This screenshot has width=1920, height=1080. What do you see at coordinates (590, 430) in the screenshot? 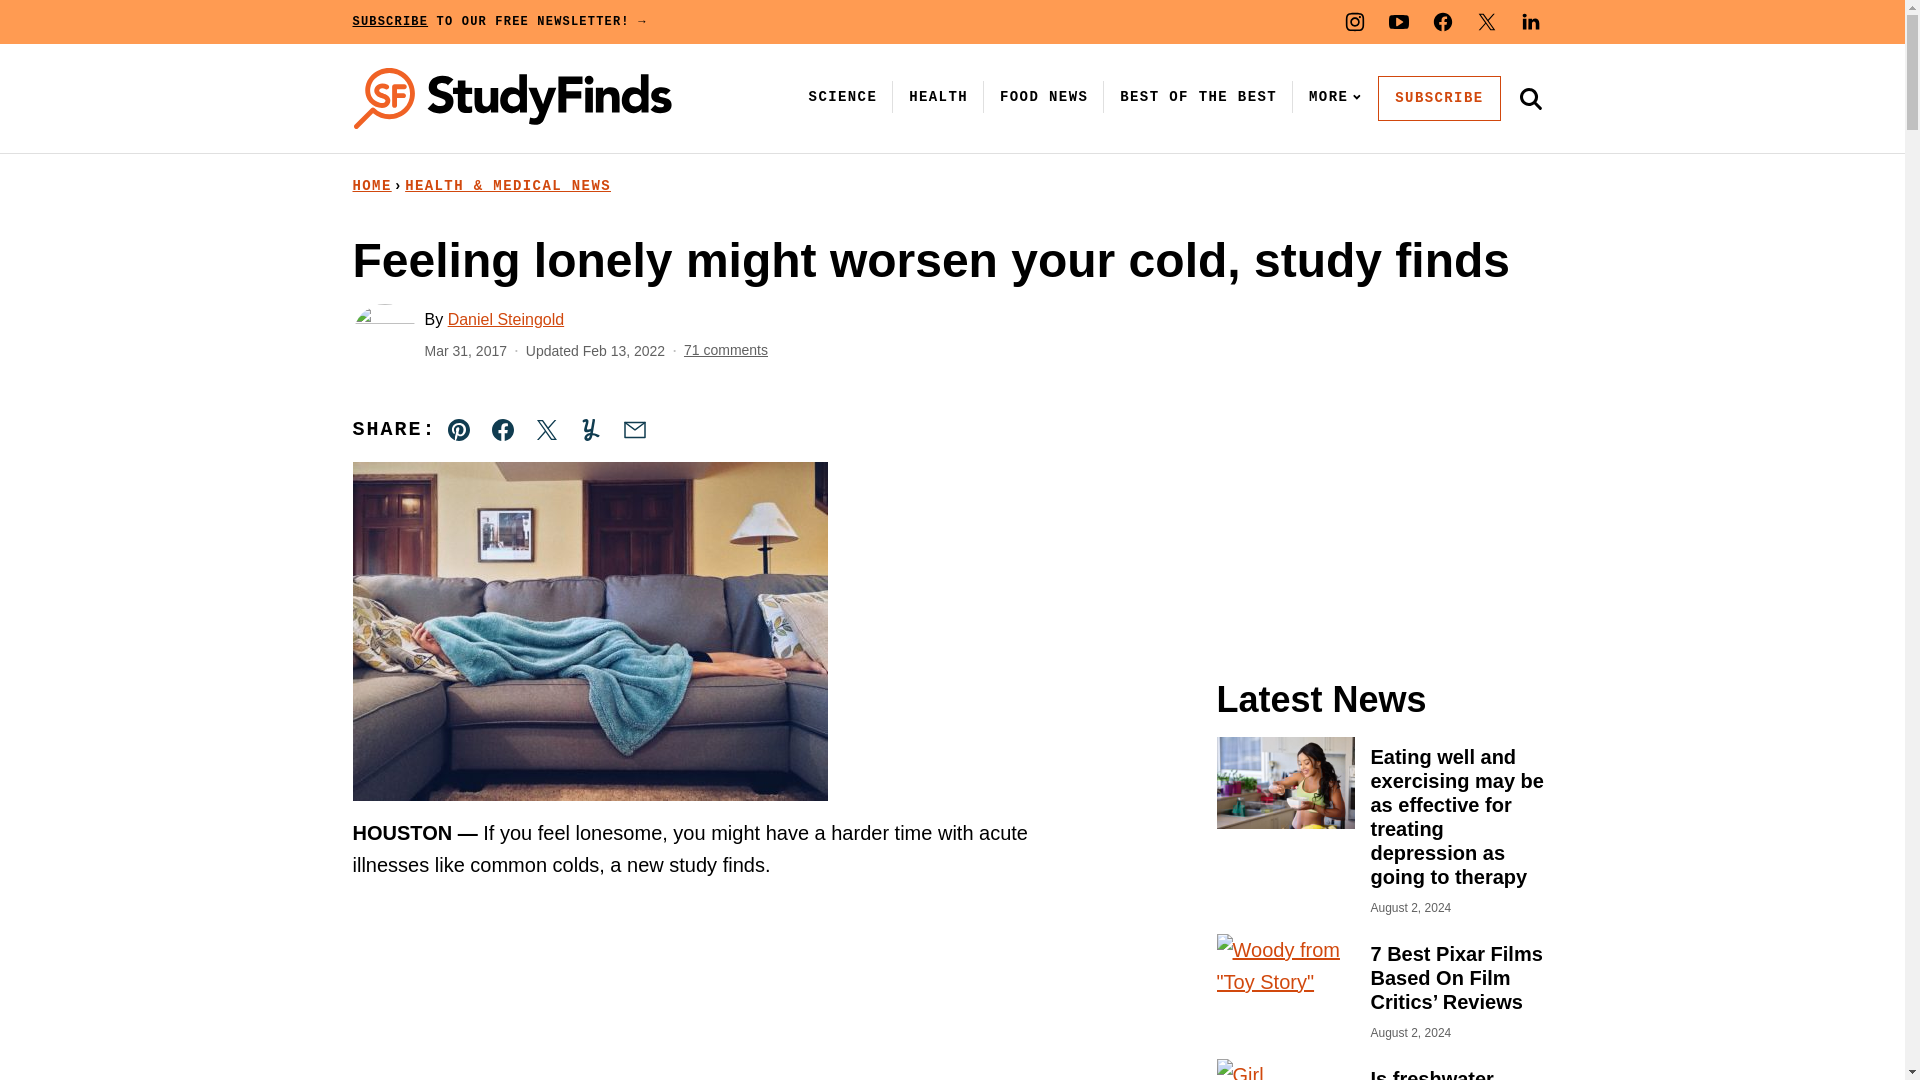
I see `Share on Yummly` at bounding box center [590, 430].